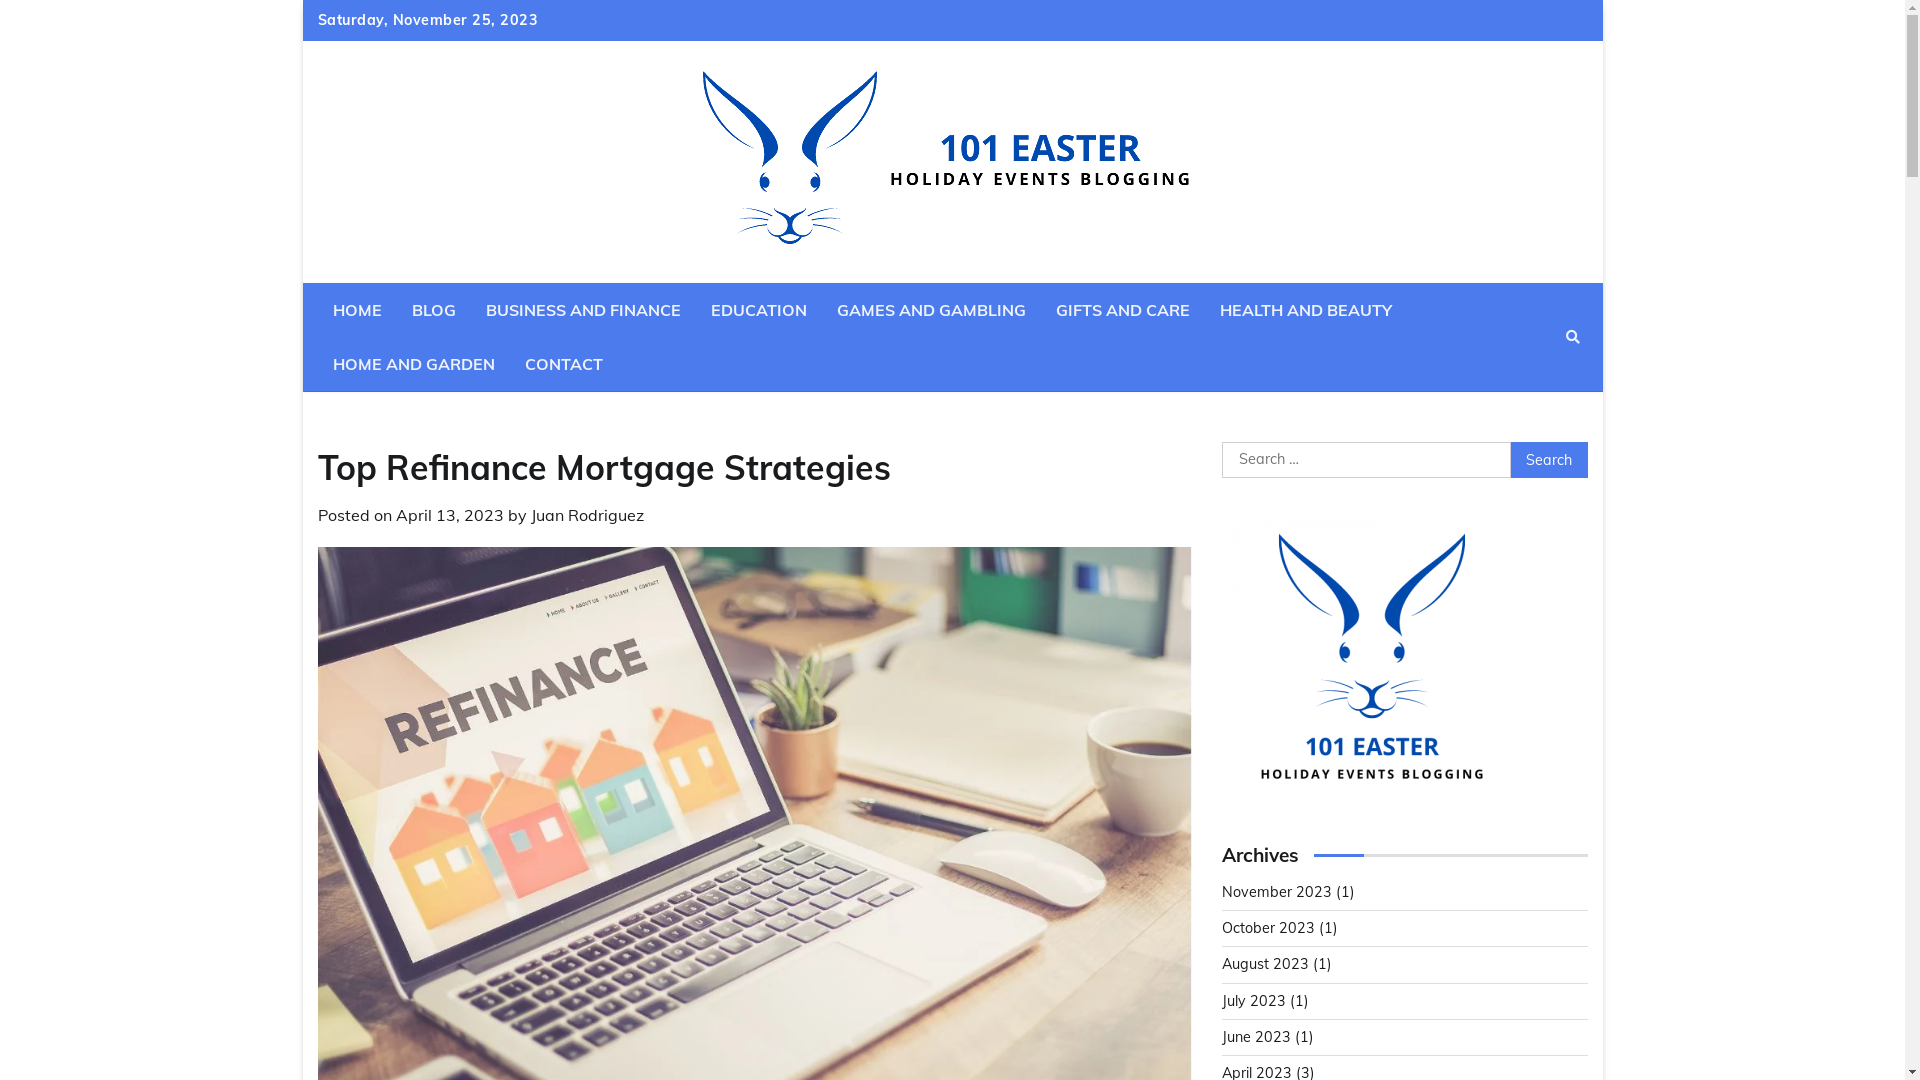 The height and width of the screenshot is (1080, 1920). I want to click on October 2023, so click(1268, 928).